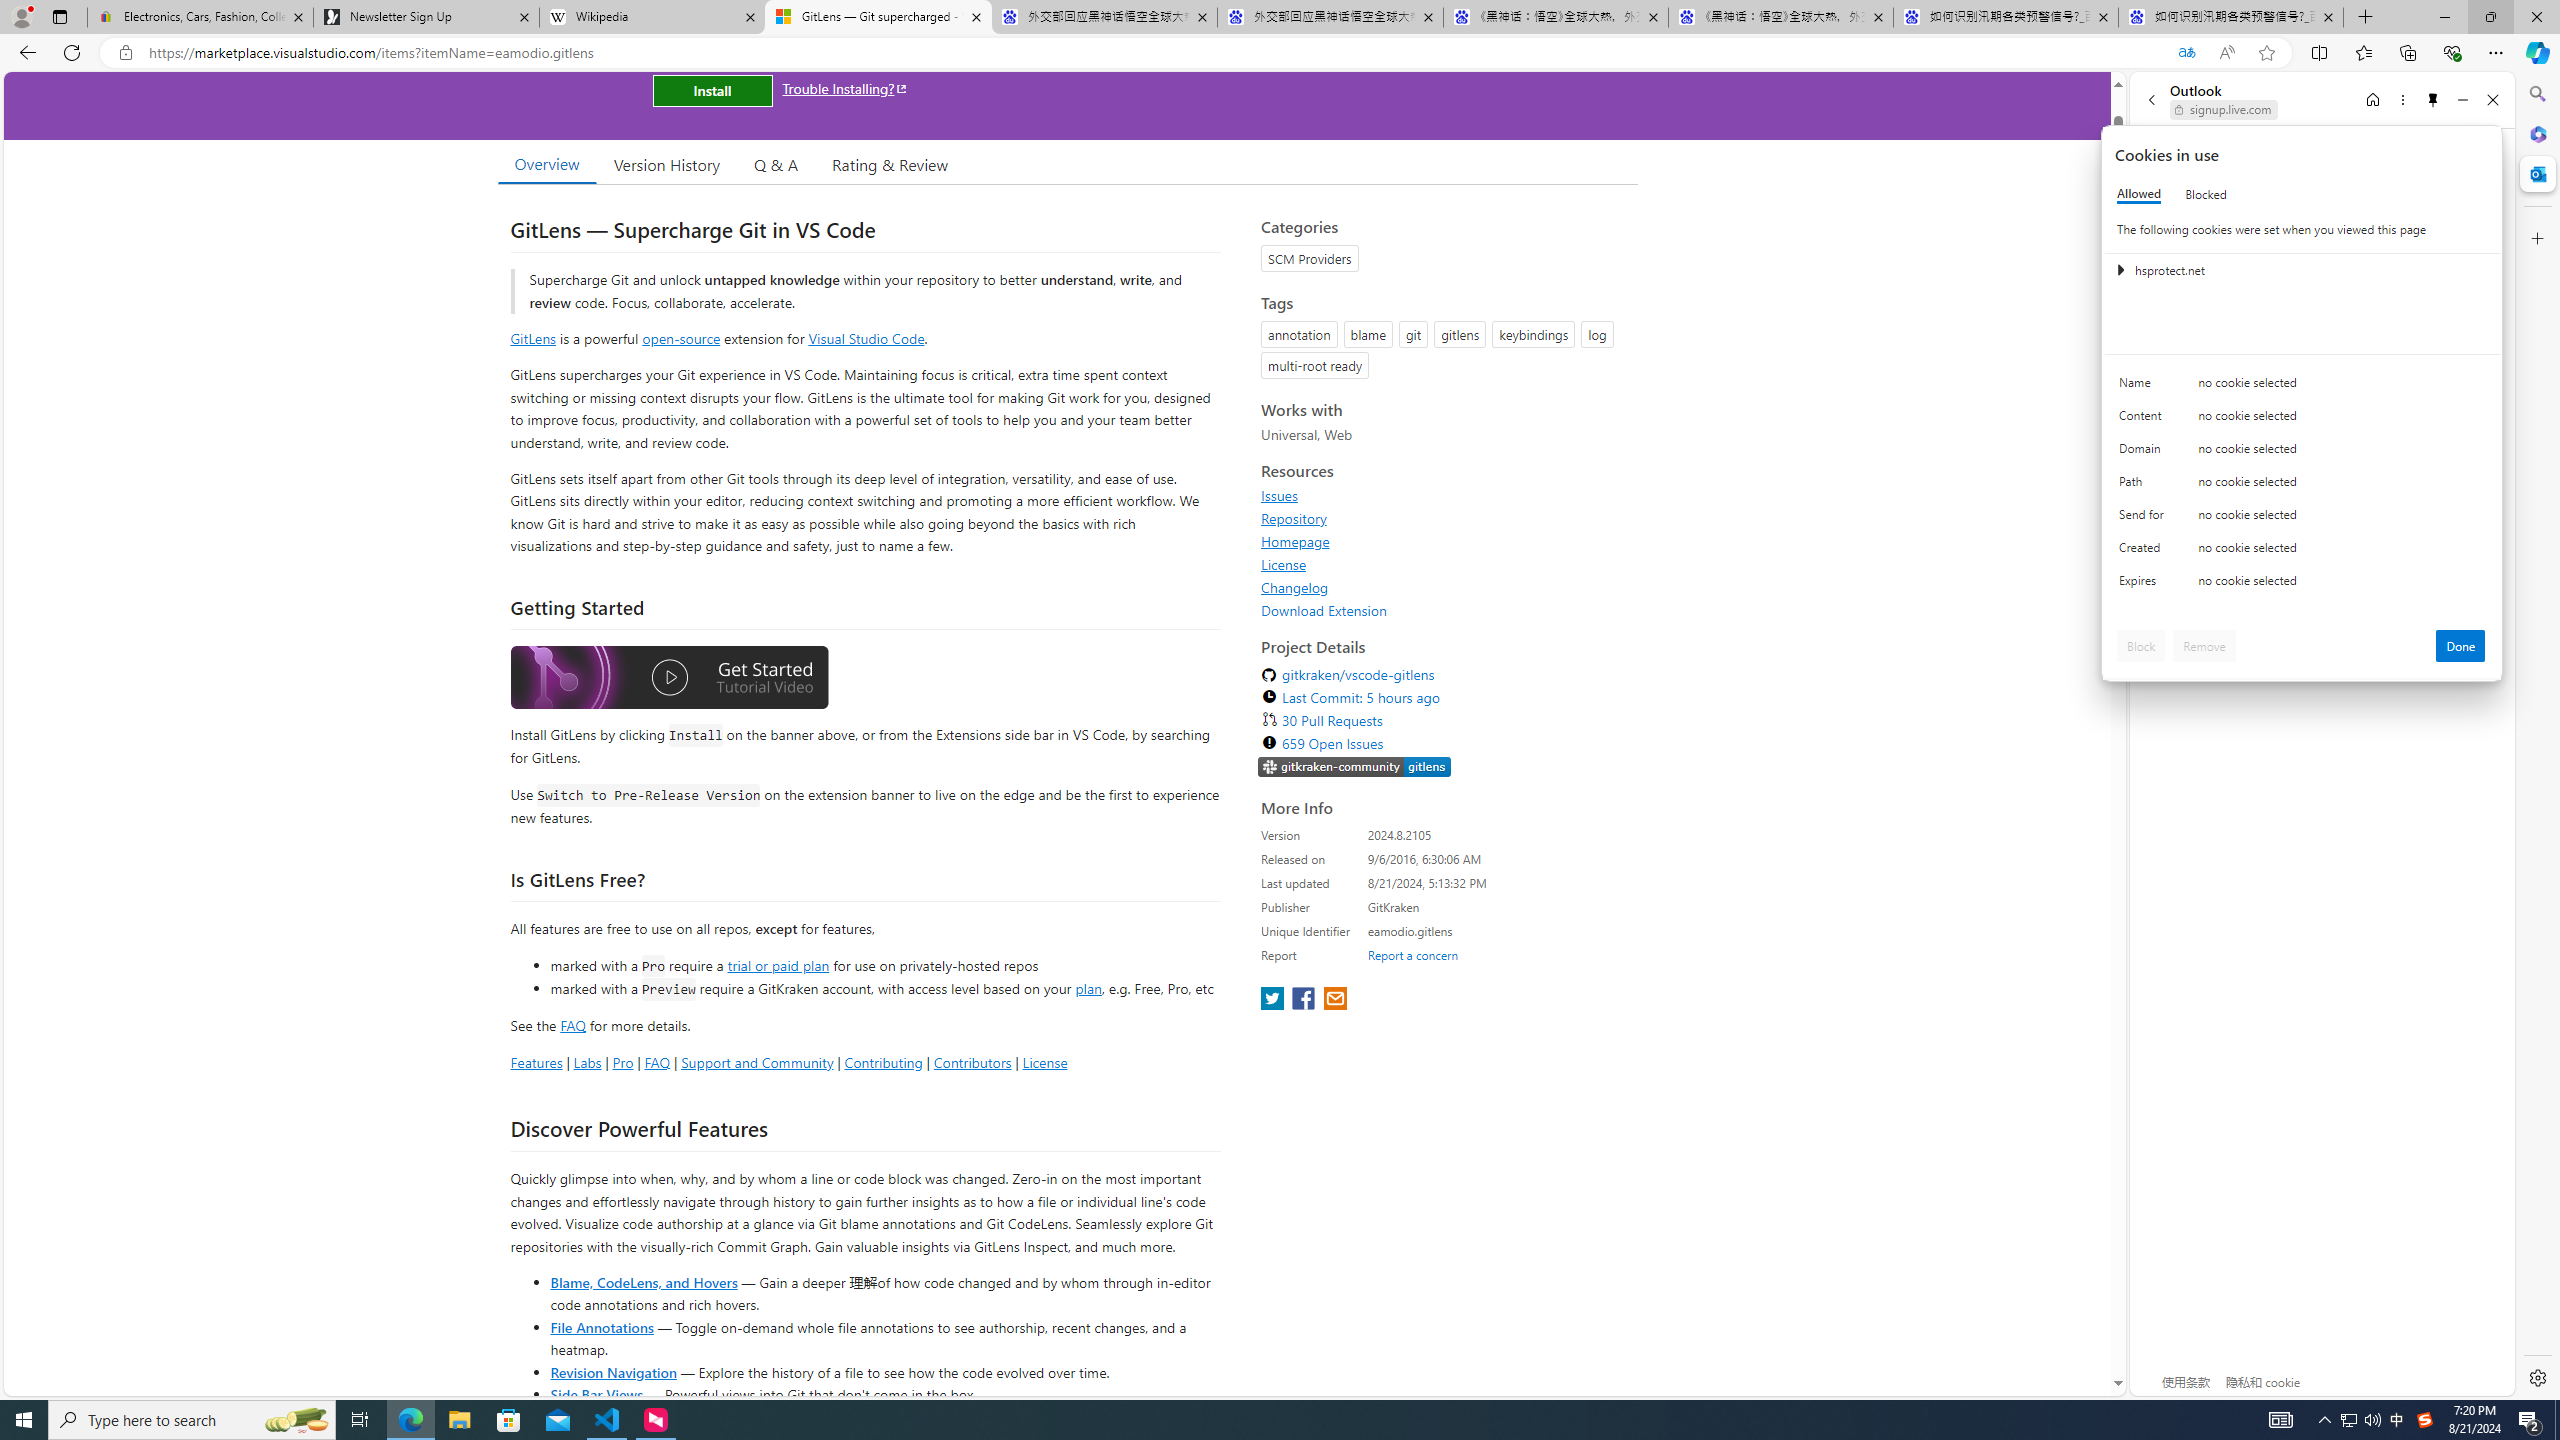 This screenshot has width=2560, height=1440. I want to click on Path, so click(2145, 486).